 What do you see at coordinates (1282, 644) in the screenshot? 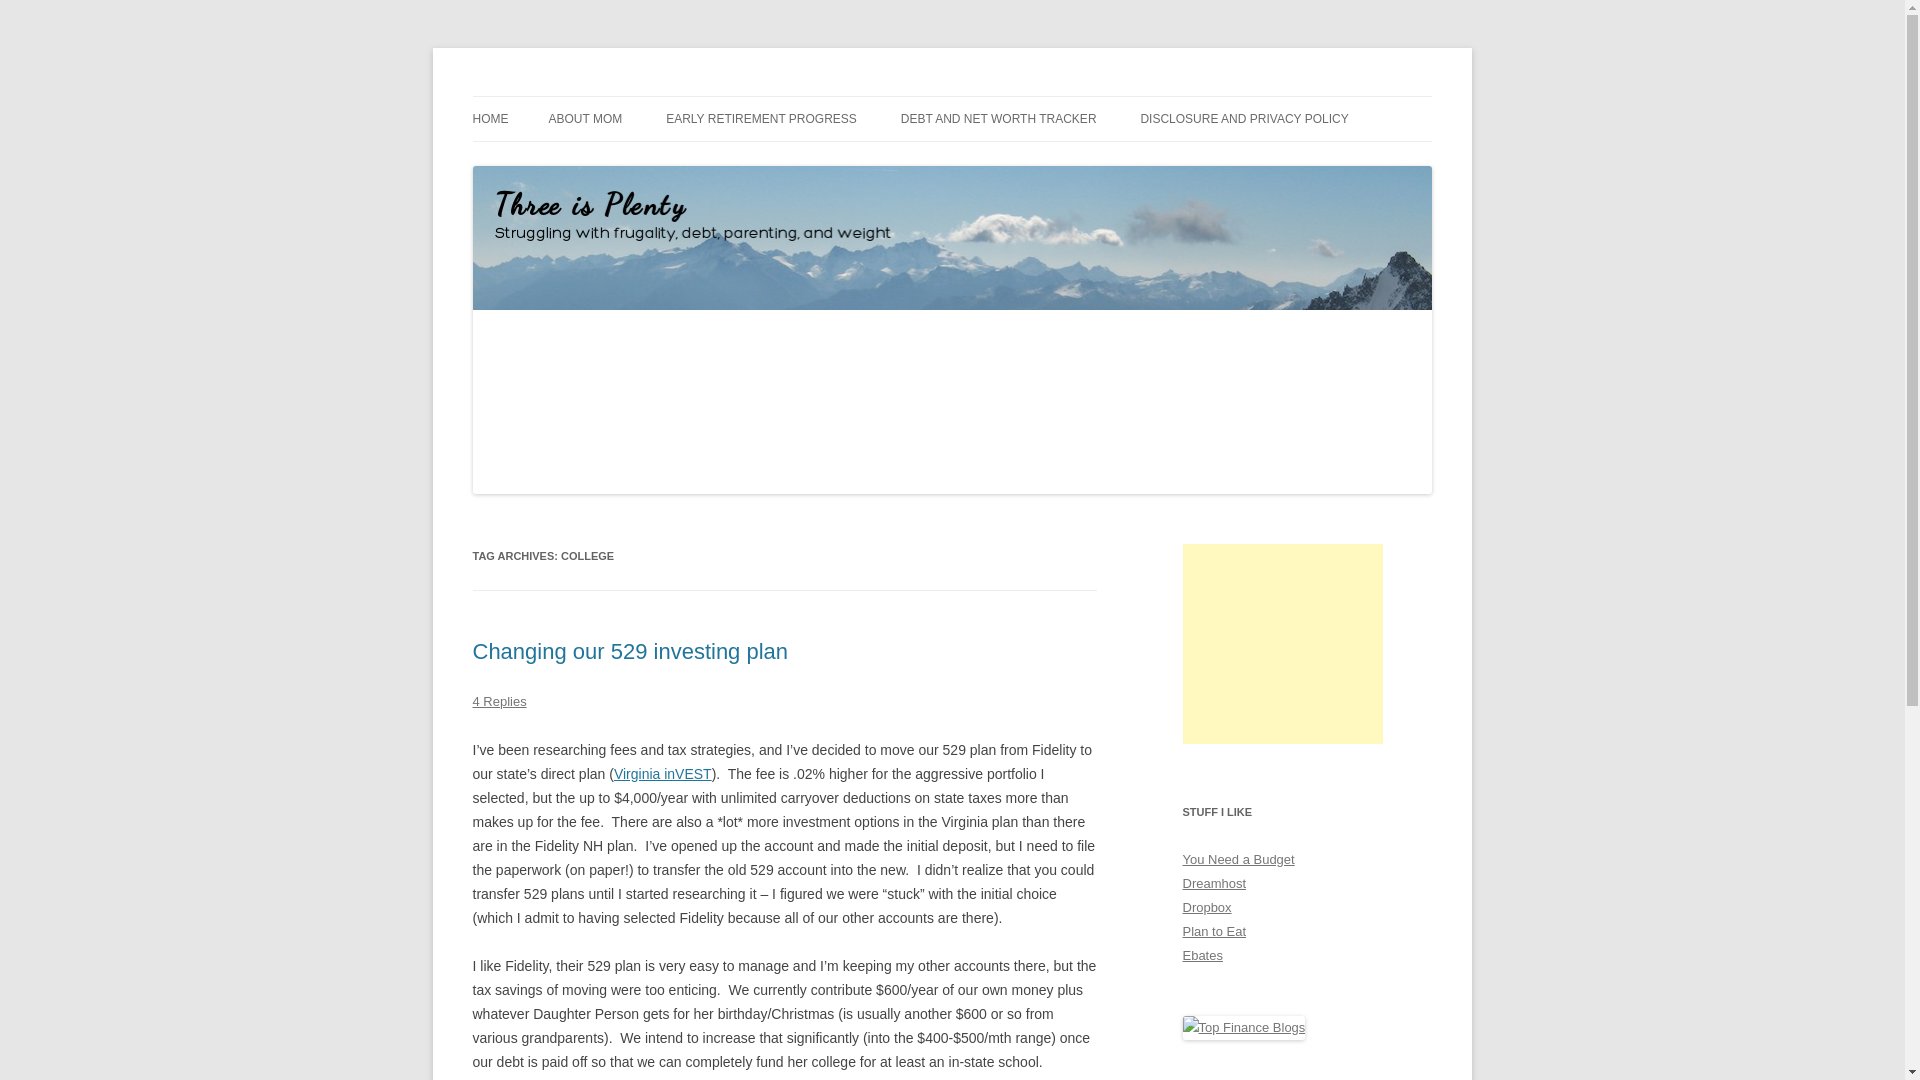
I see `Advertisement` at bounding box center [1282, 644].